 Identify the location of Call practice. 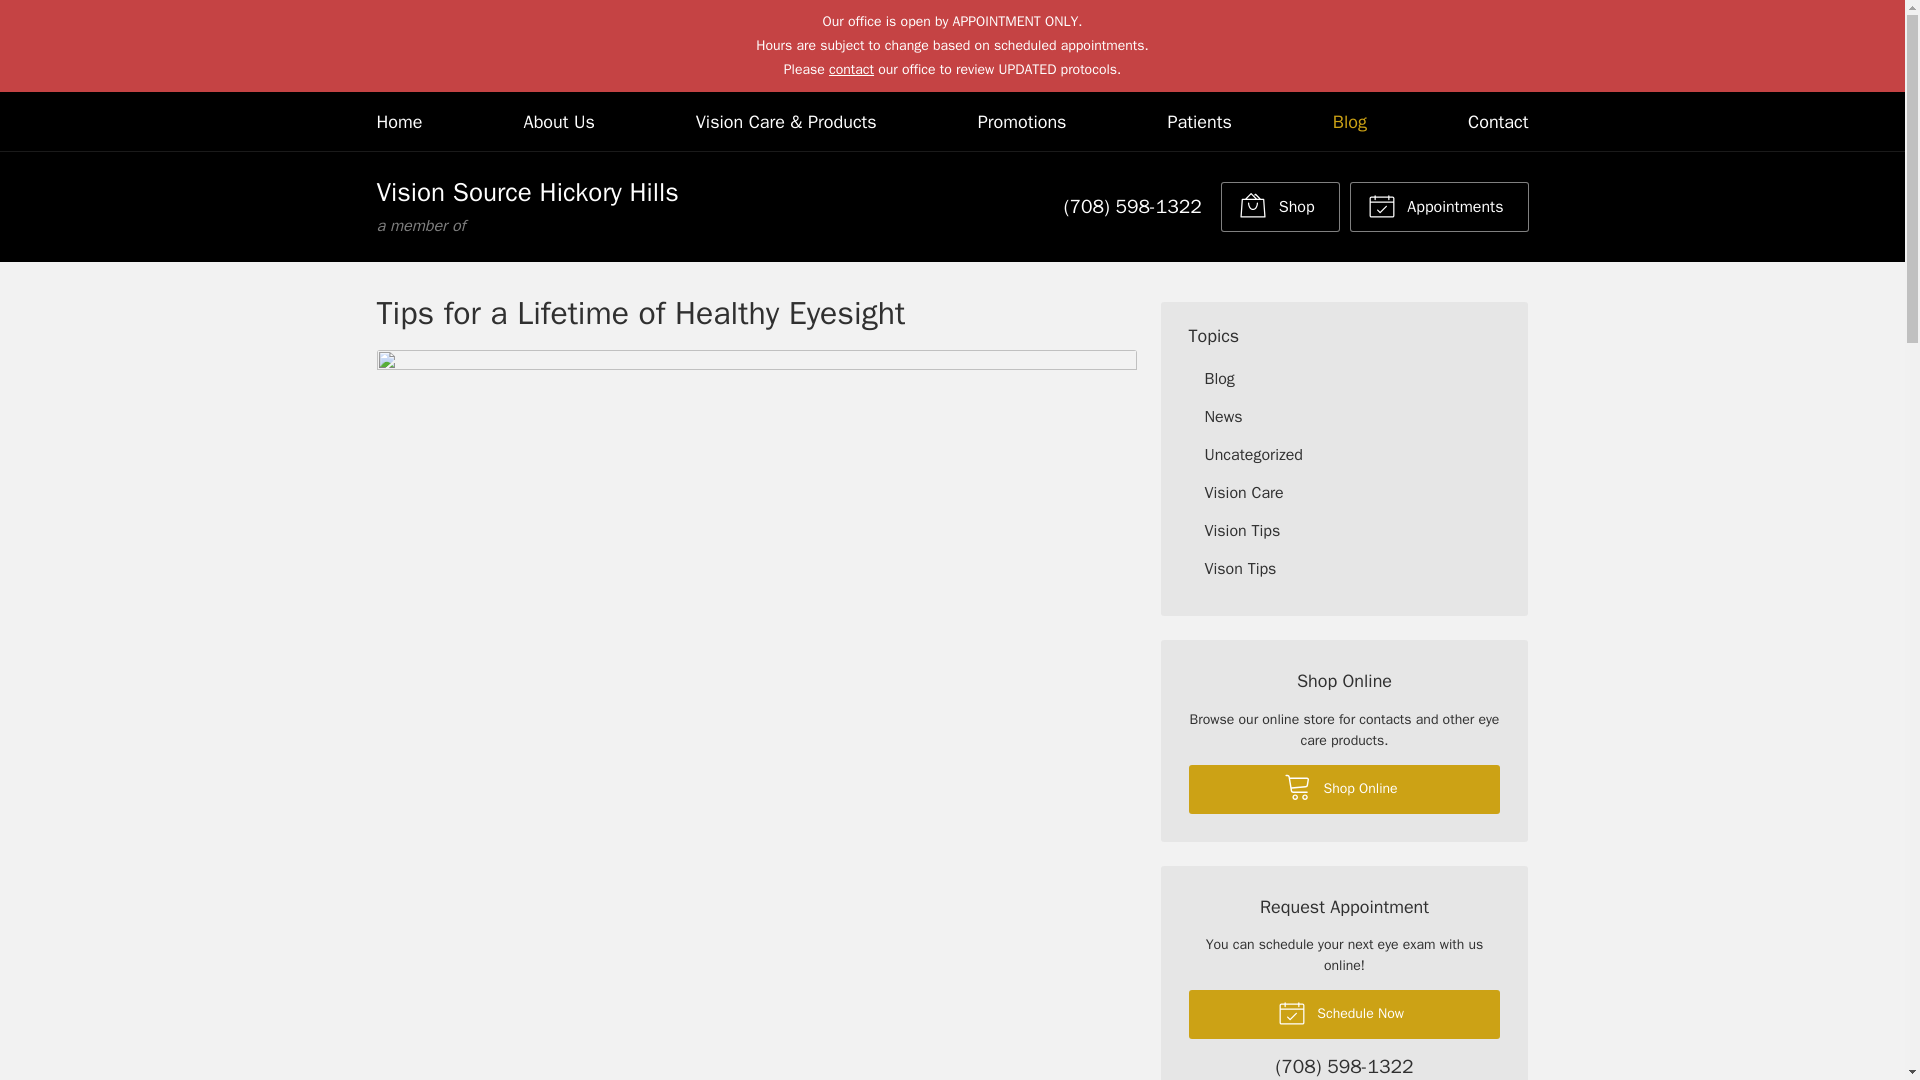
(1344, 1068).